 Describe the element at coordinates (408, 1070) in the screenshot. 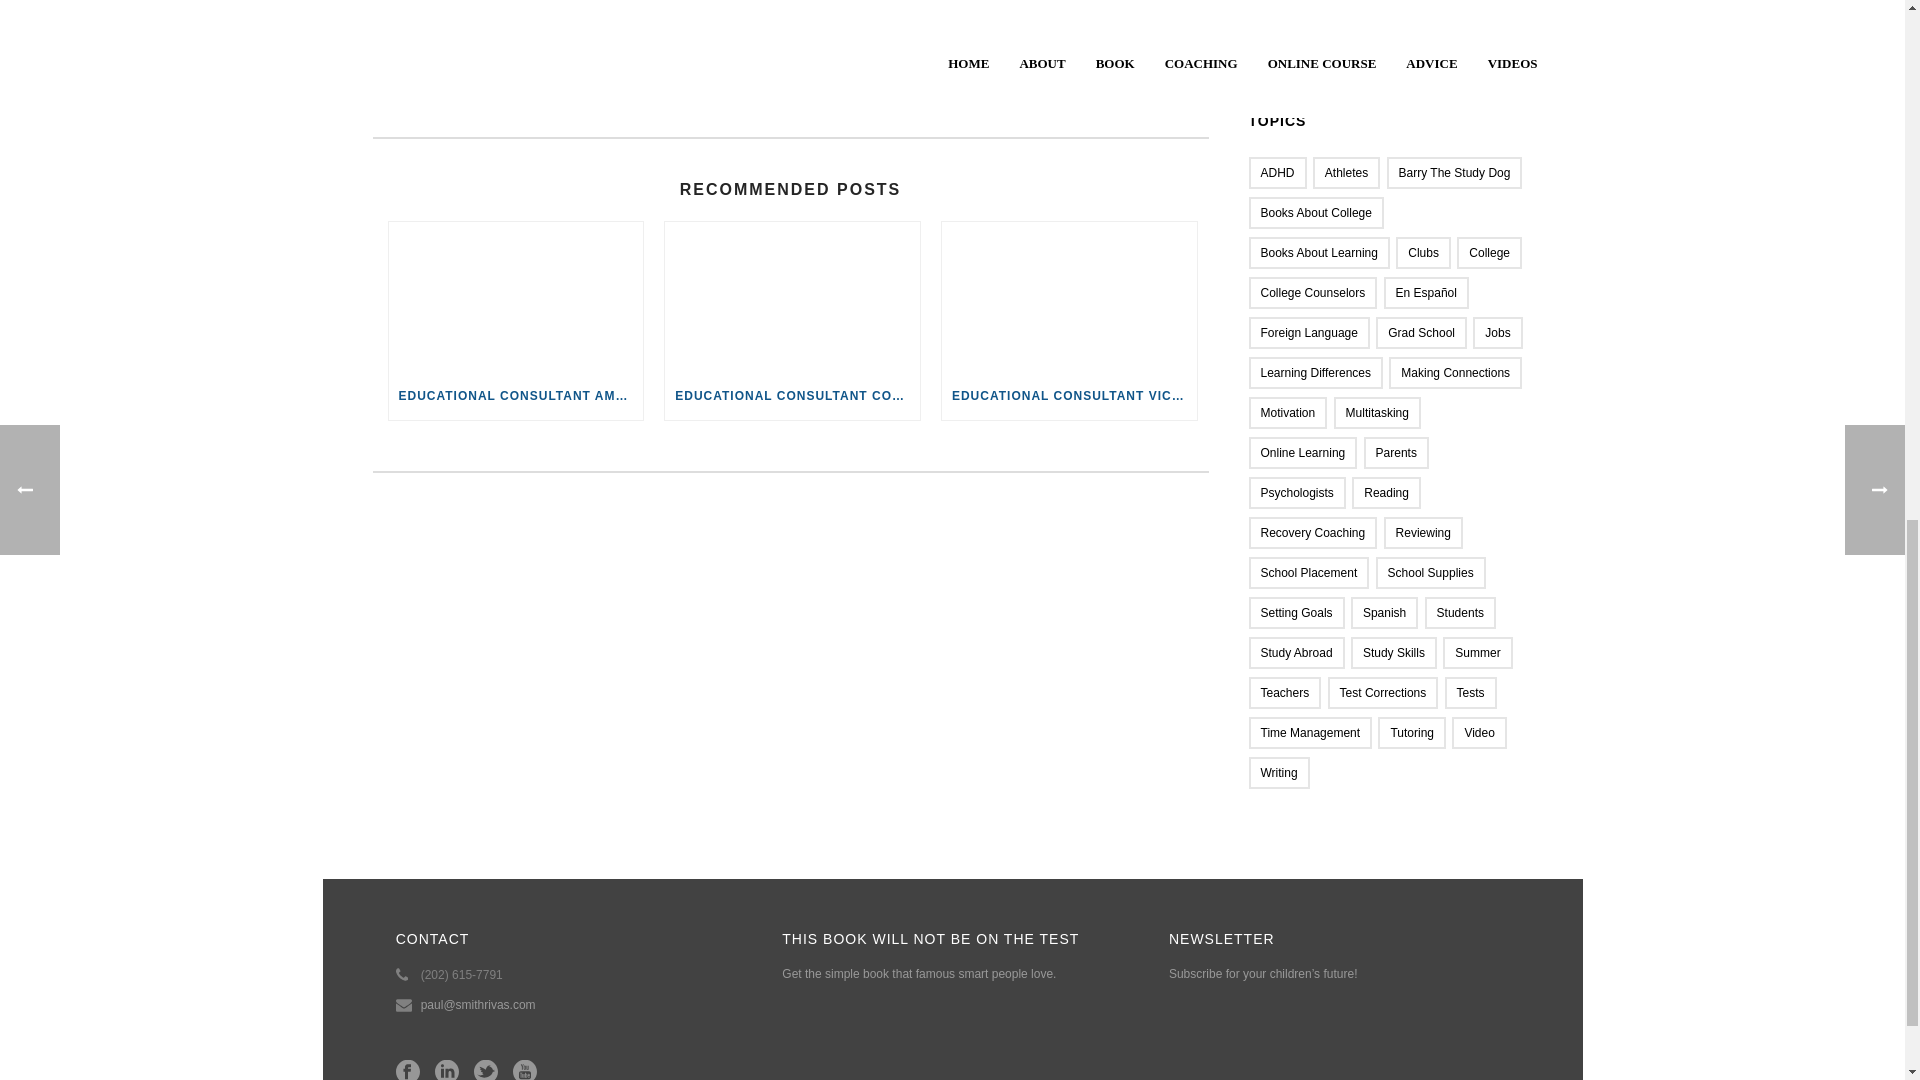

I see `Get smarter by following us on facebook` at that location.